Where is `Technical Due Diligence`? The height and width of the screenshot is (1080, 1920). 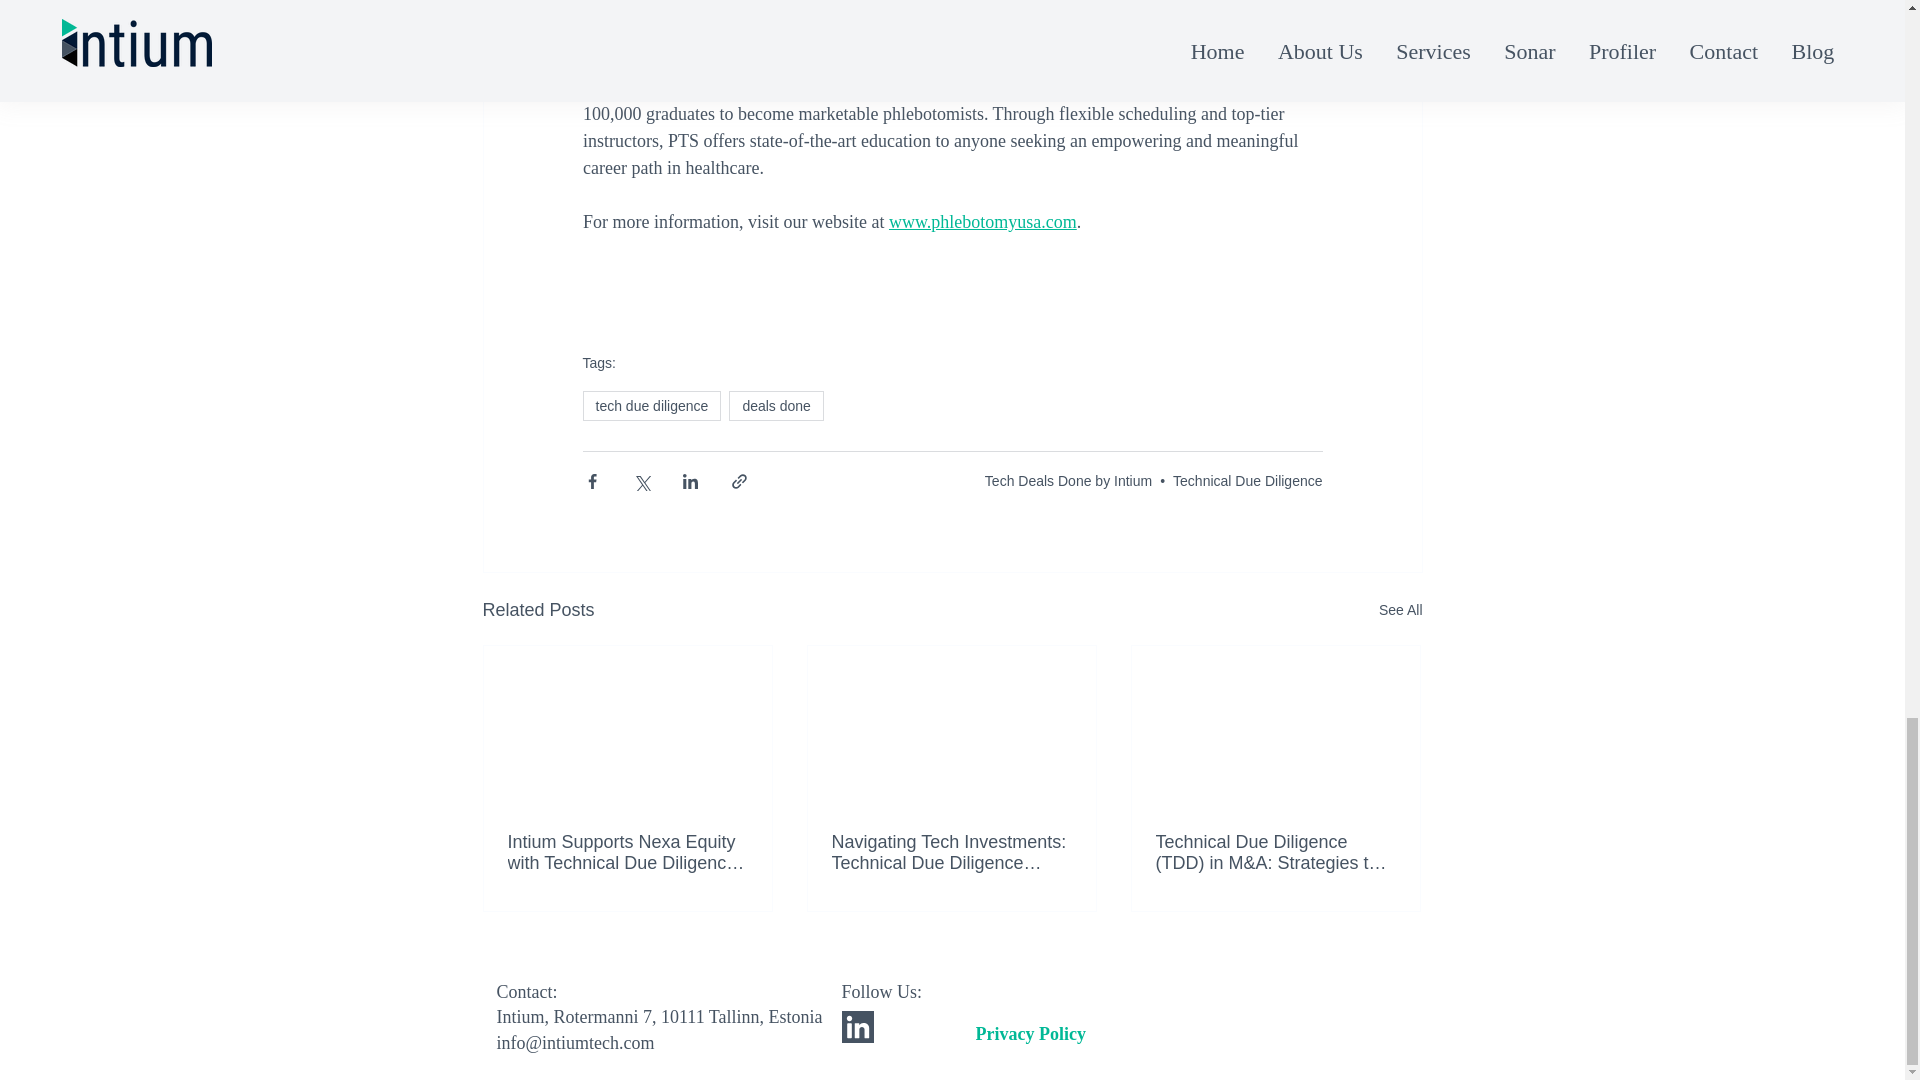
Technical Due Diligence is located at coordinates (1248, 481).